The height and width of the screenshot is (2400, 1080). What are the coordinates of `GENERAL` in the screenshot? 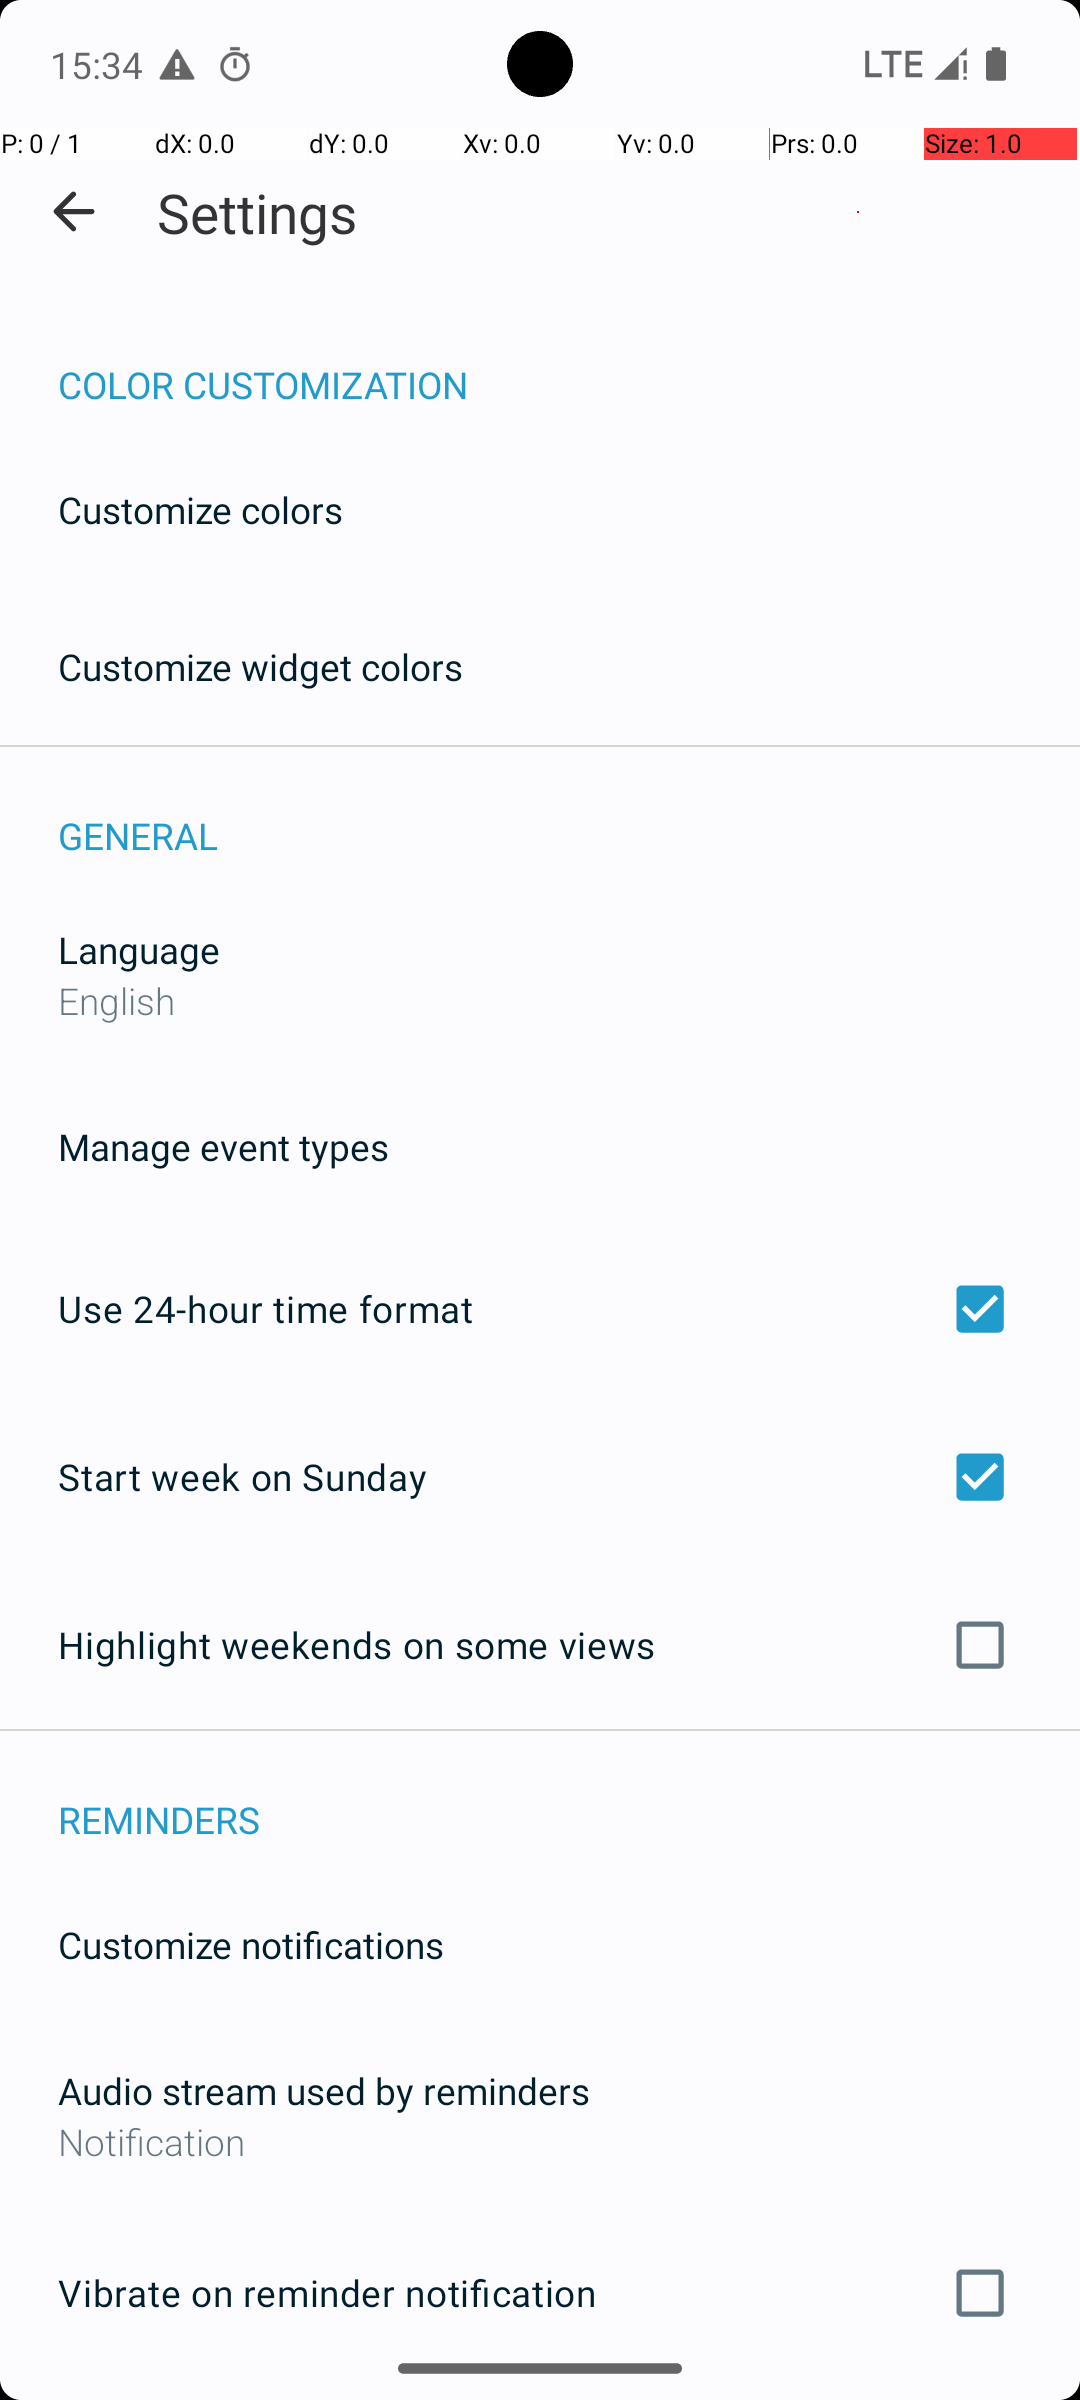 It's located at (569, 814).